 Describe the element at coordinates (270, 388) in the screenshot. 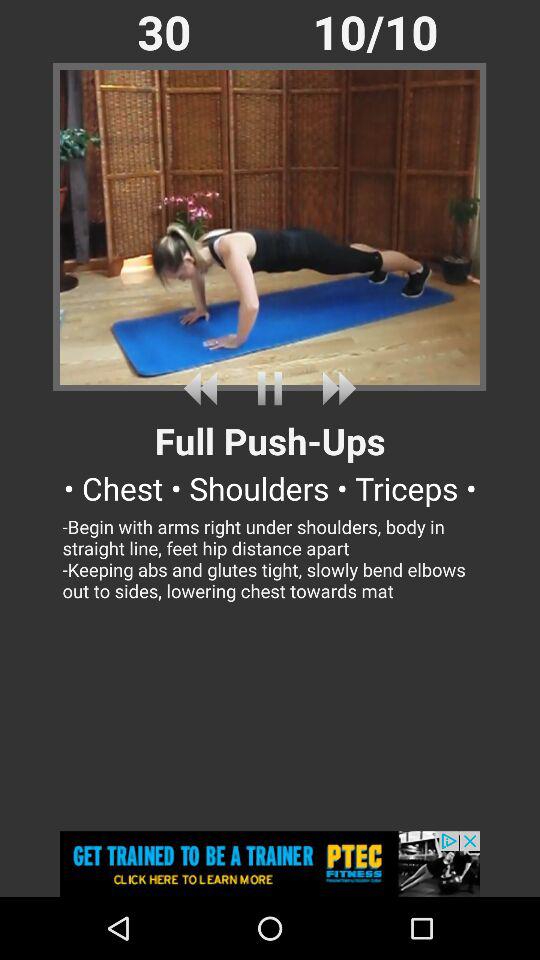

I see `pause video` at that location.